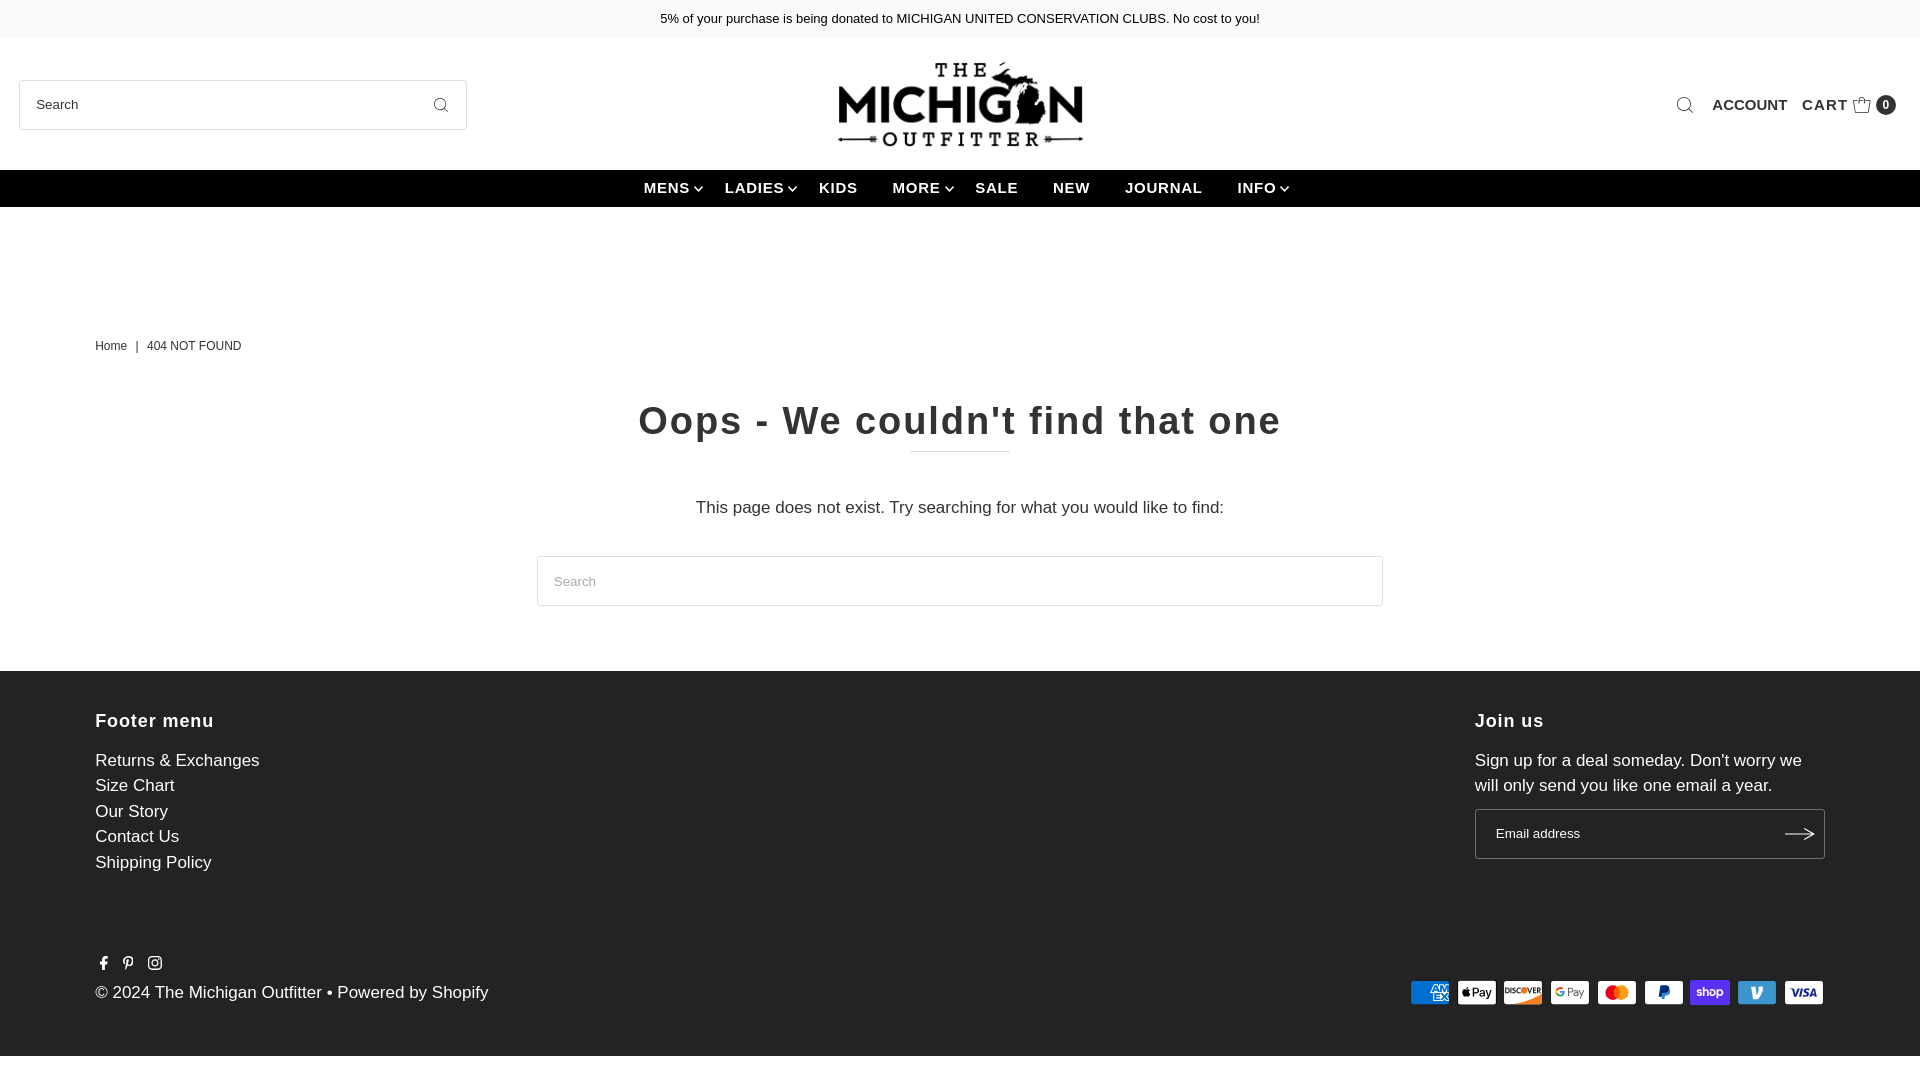 The width and height of the screenshot is (1920, 1080). Describe the element at coordinates (916, 187) in the screenshot. I see `Visa` at that location.